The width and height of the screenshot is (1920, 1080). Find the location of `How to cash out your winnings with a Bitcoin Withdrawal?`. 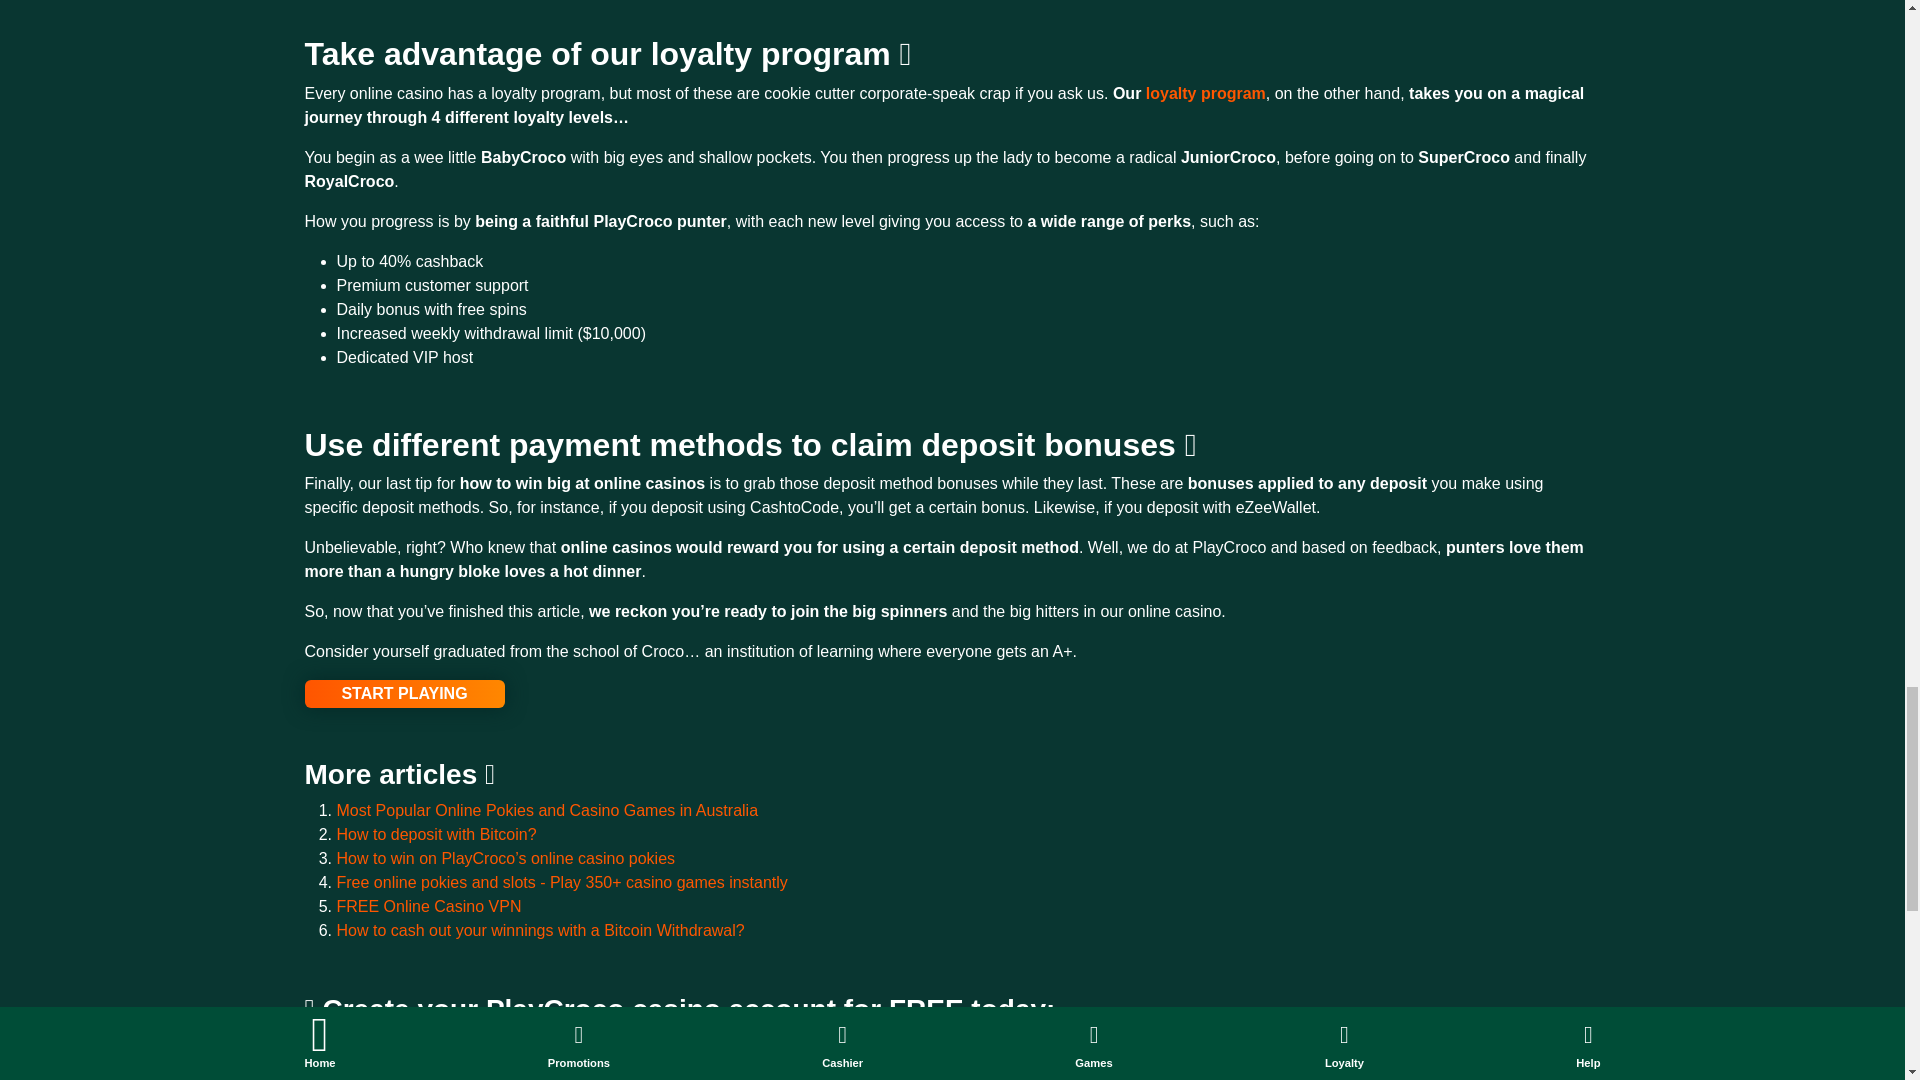

How to cash out your winnings with a Bitcoin Withdrawal? is located at coordinates (540, 930).